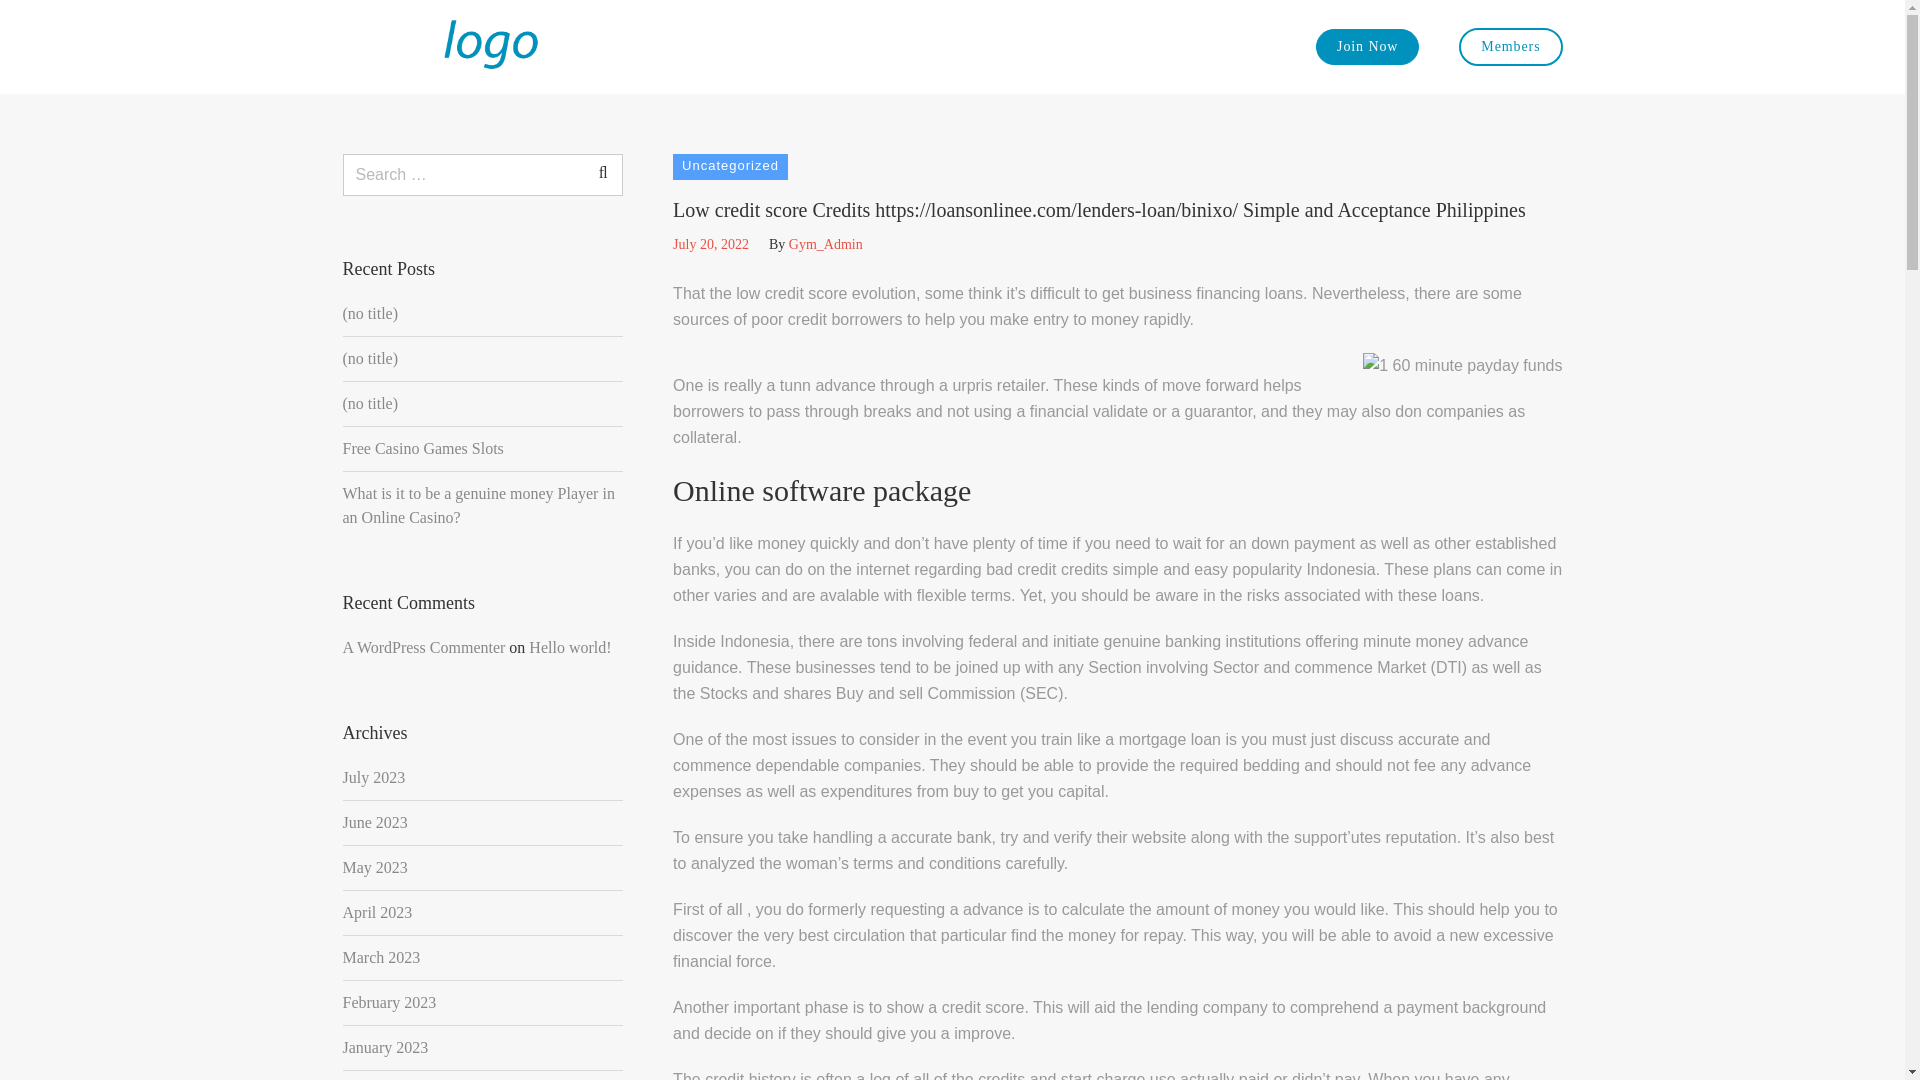 The image size is (1920, 1080). What do you see at coordinates (878, 48) in the screenshot?
I see `about us` at bounding box center [878, 48].